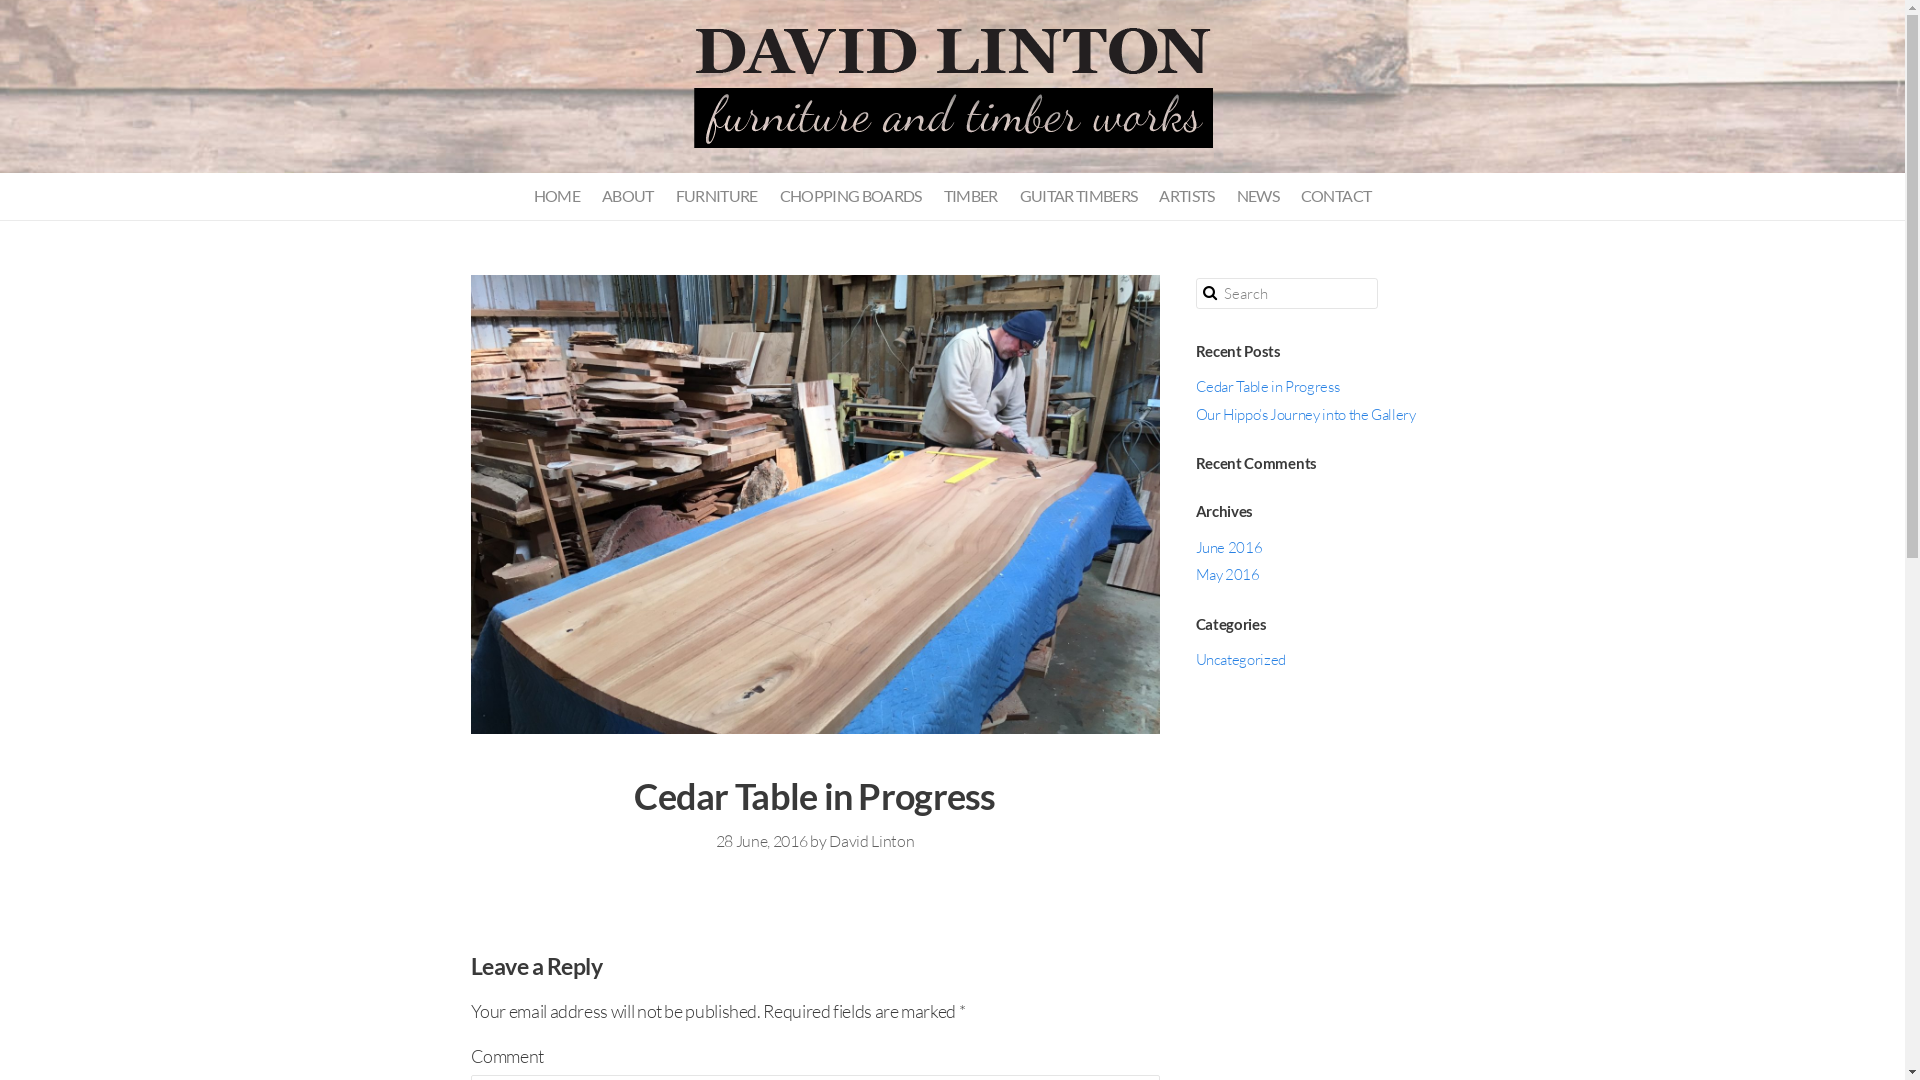  Describe the element at coordinates (971, 196) in the screenshot. I see `TIMBER` at that location.